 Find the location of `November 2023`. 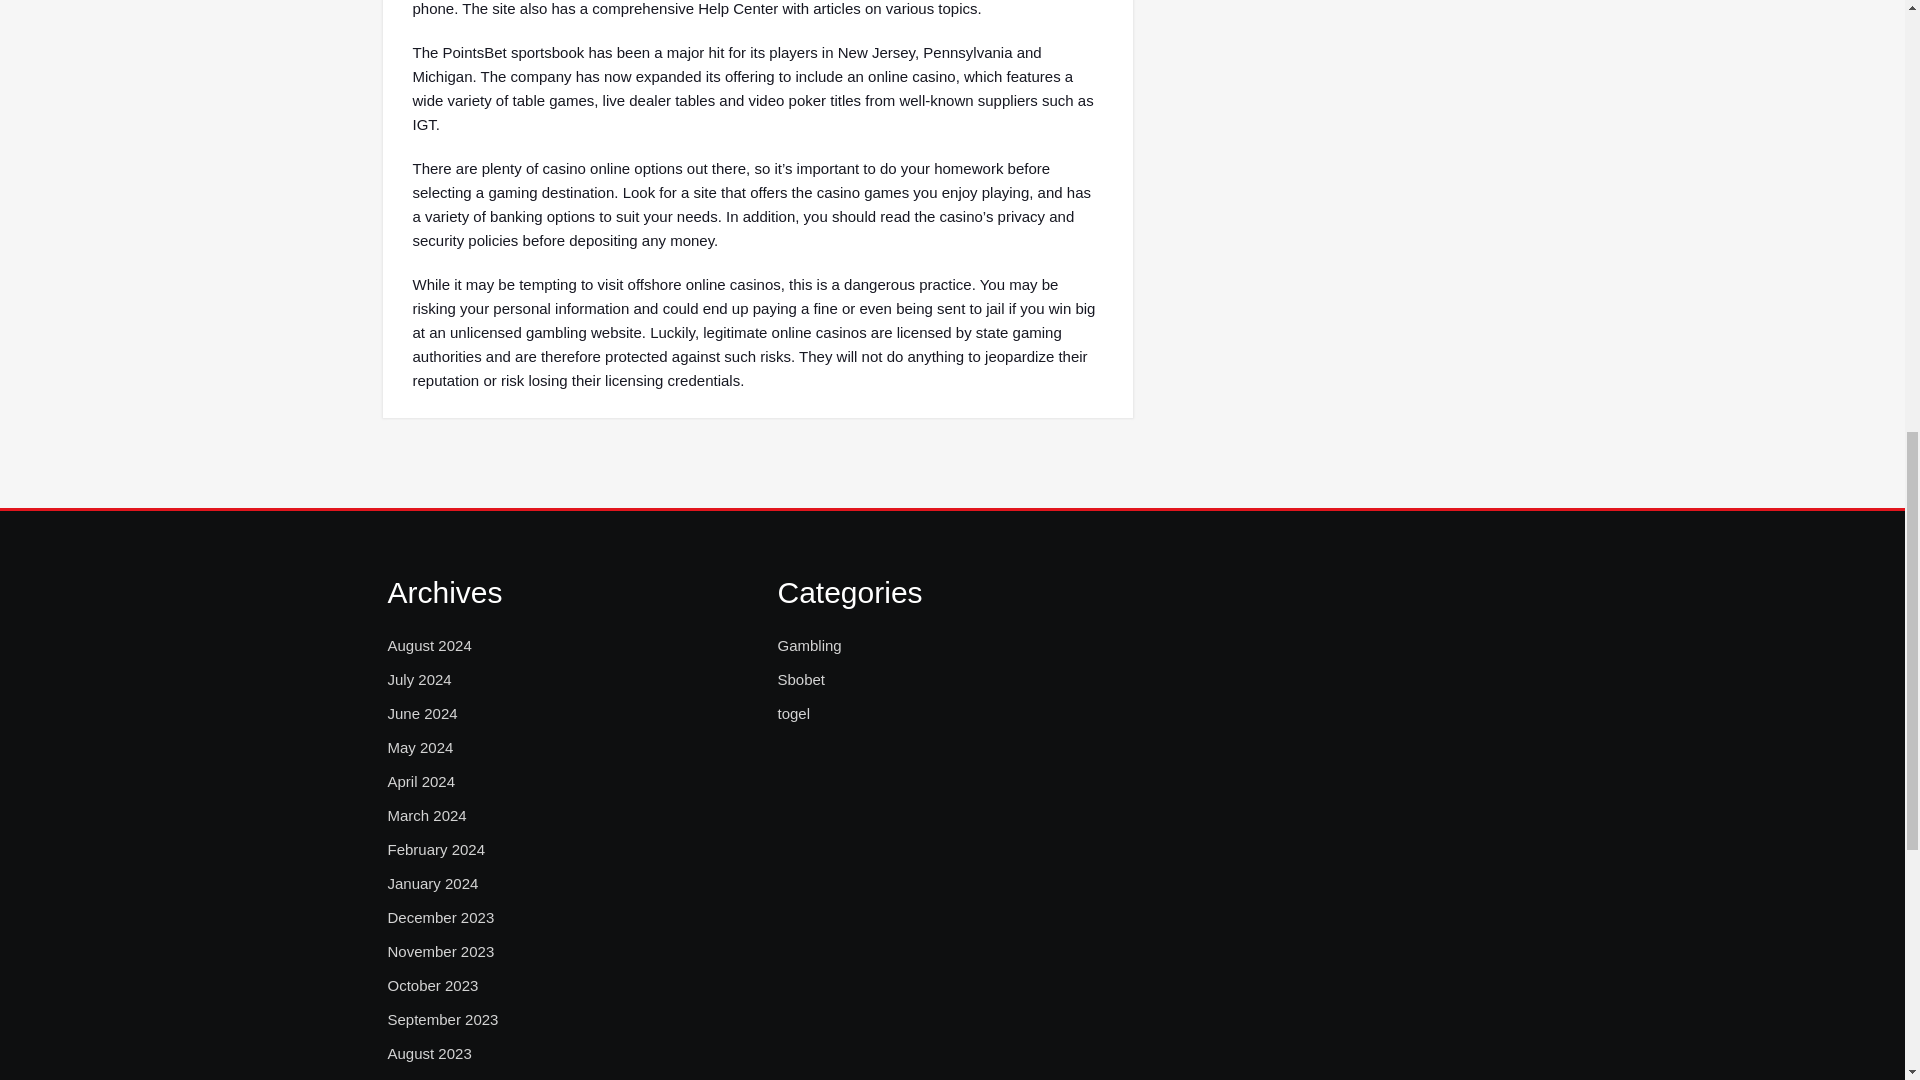

November 2023 is located at coordinates (441, 952).